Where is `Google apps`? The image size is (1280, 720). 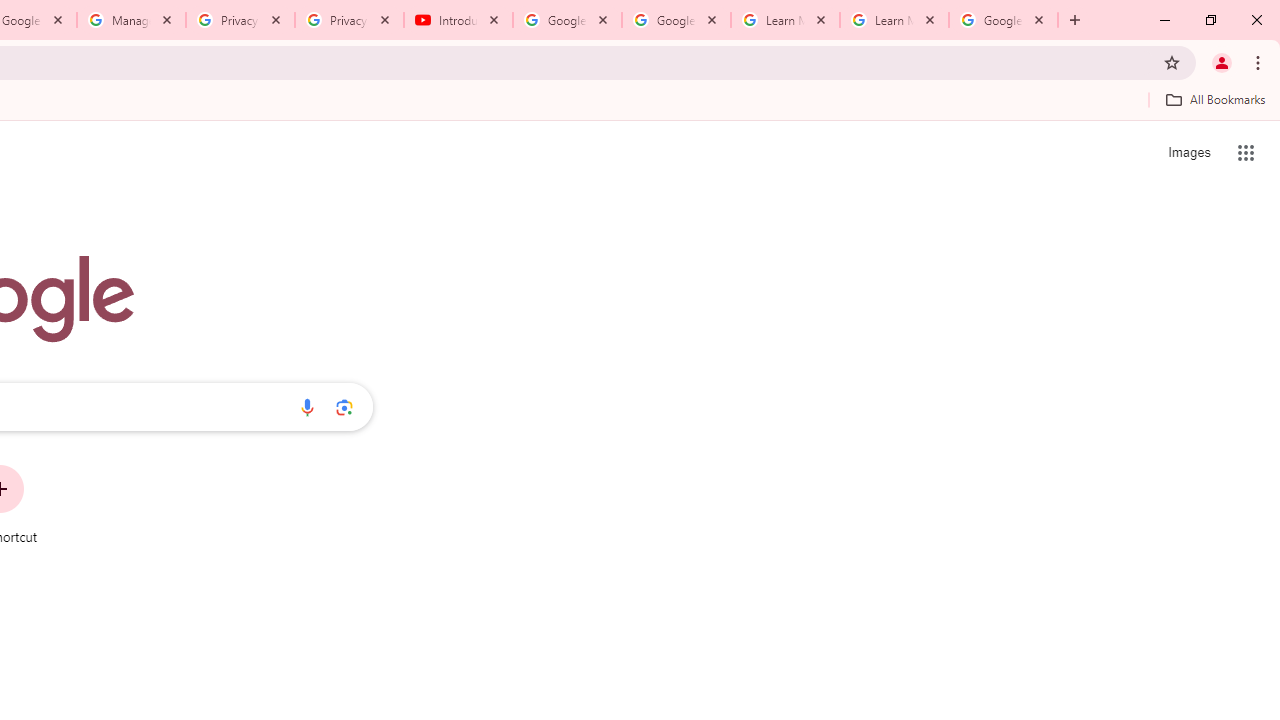 Google apps is located at coordinates (1246, 152).